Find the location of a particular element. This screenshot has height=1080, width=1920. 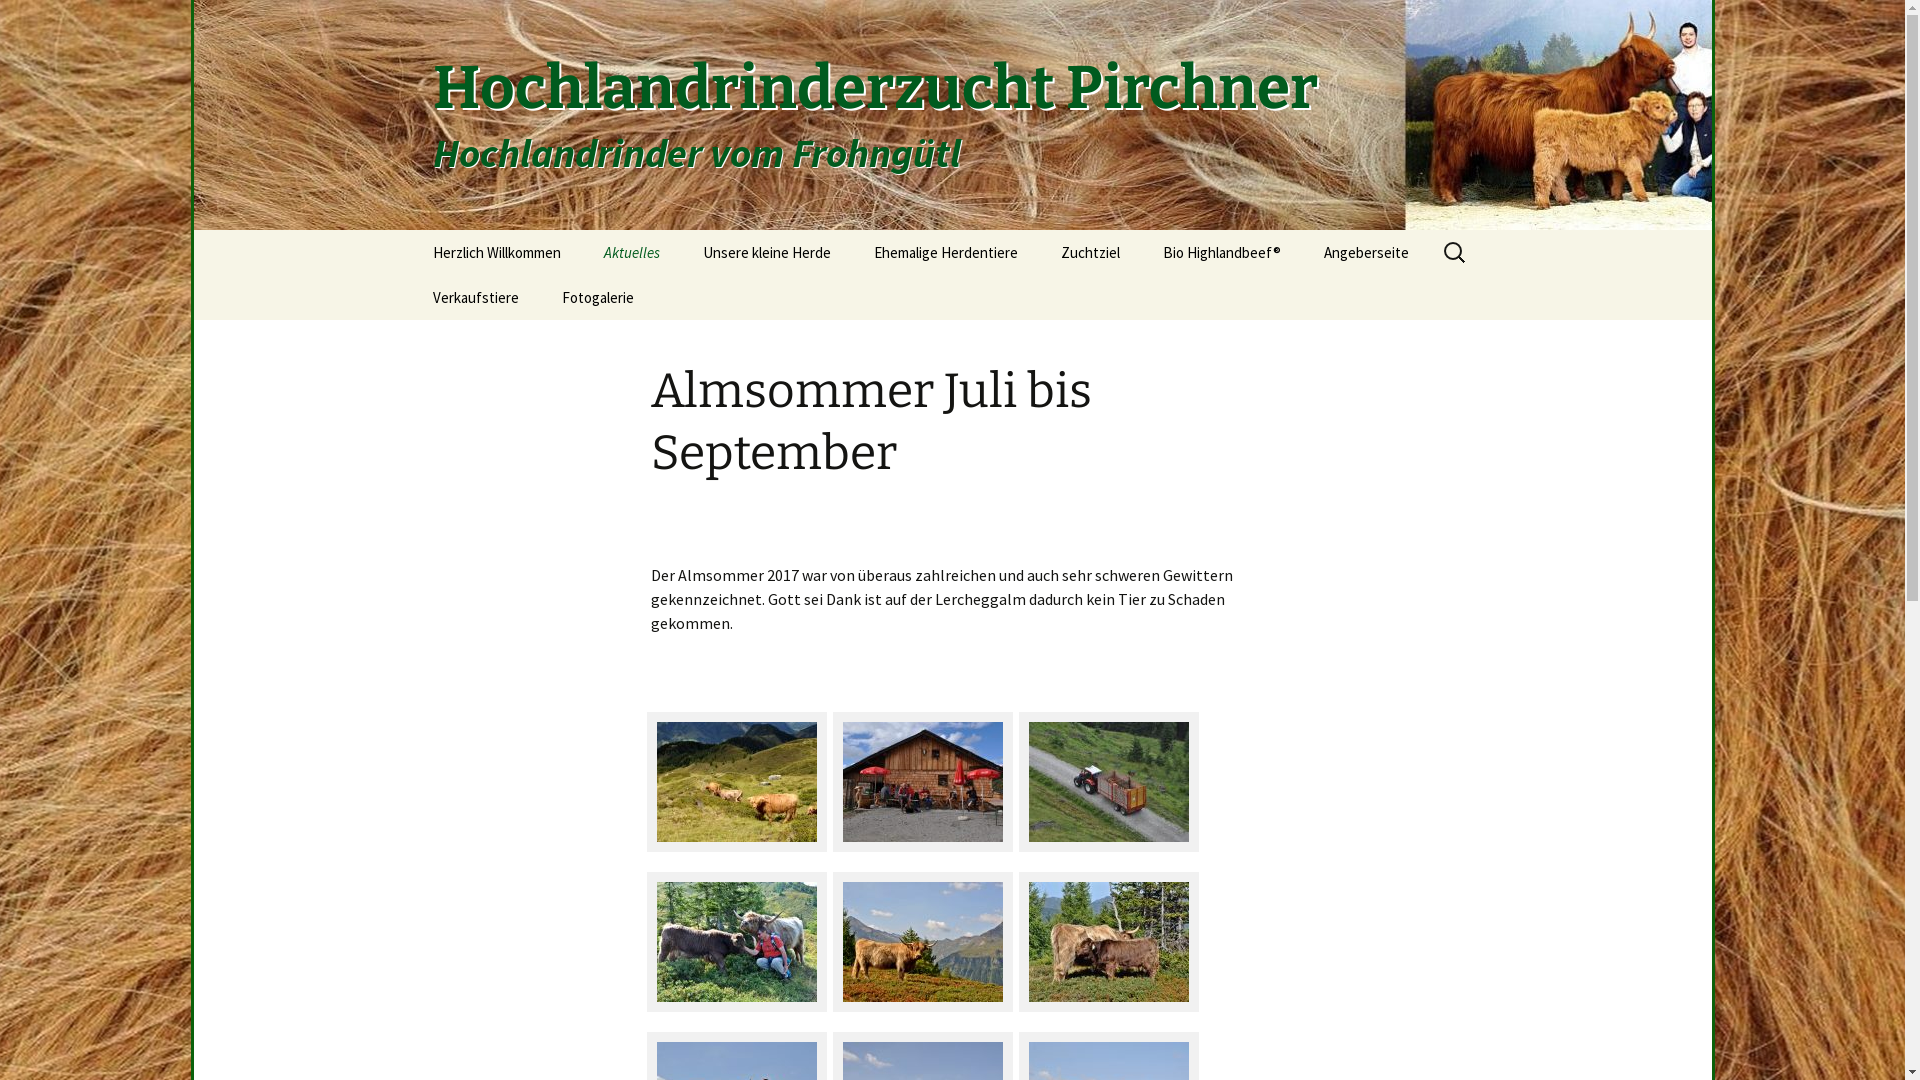

Verkaufstiere is located at coordinates (475, 298).